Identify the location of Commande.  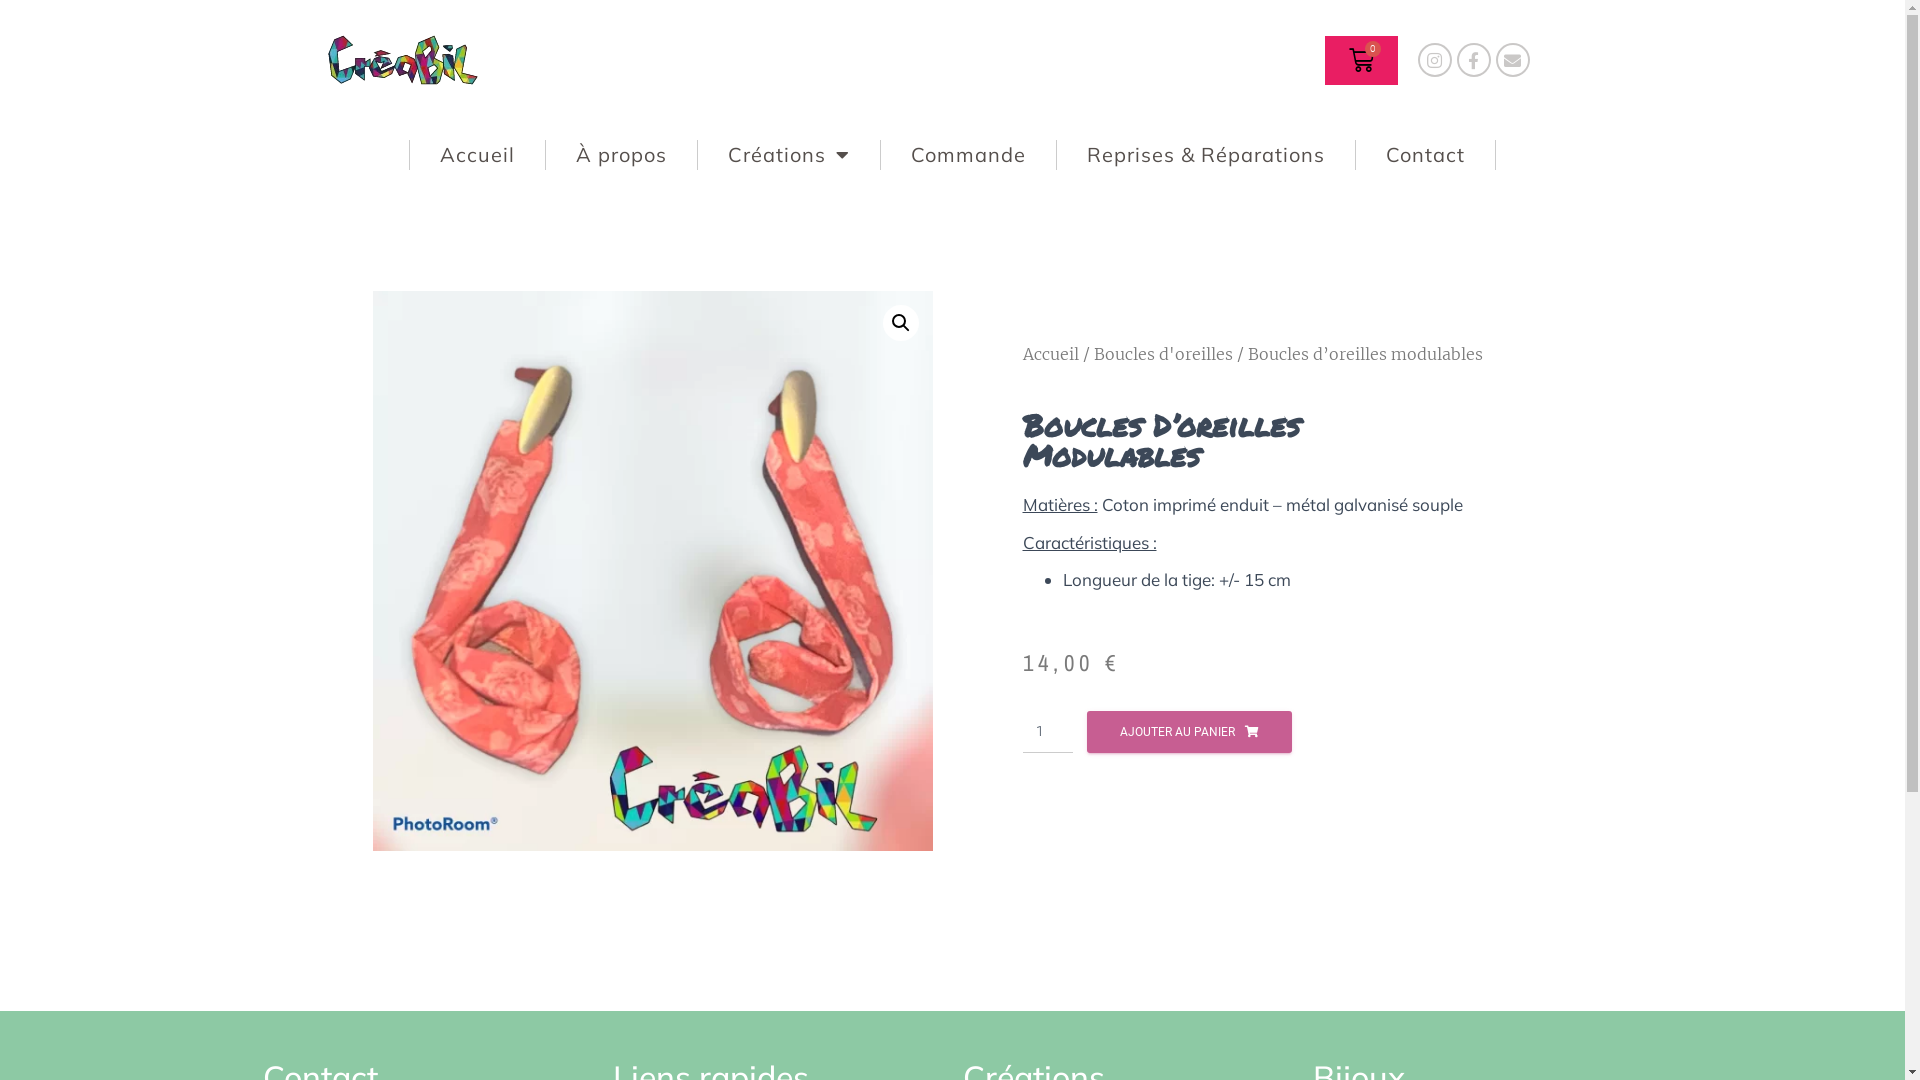
(969, 155).